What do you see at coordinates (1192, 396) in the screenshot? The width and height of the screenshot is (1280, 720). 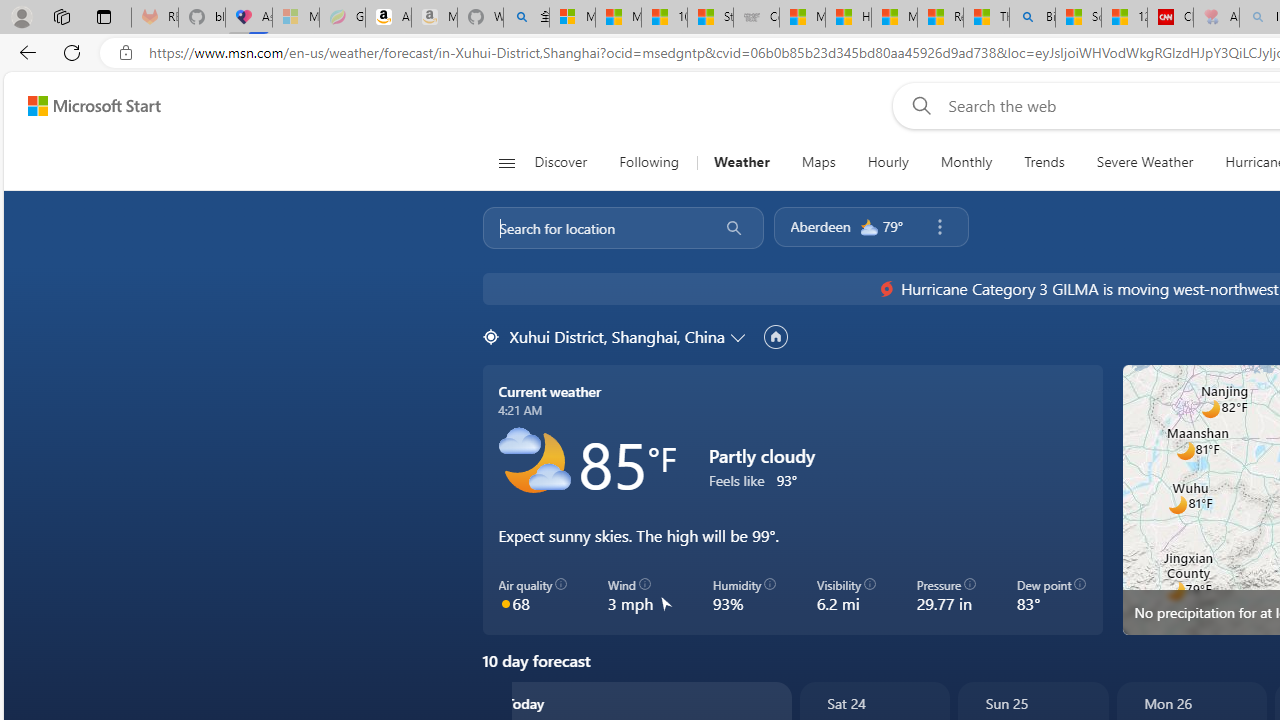 I see `Temperature` at bounding box center [1192, 396].